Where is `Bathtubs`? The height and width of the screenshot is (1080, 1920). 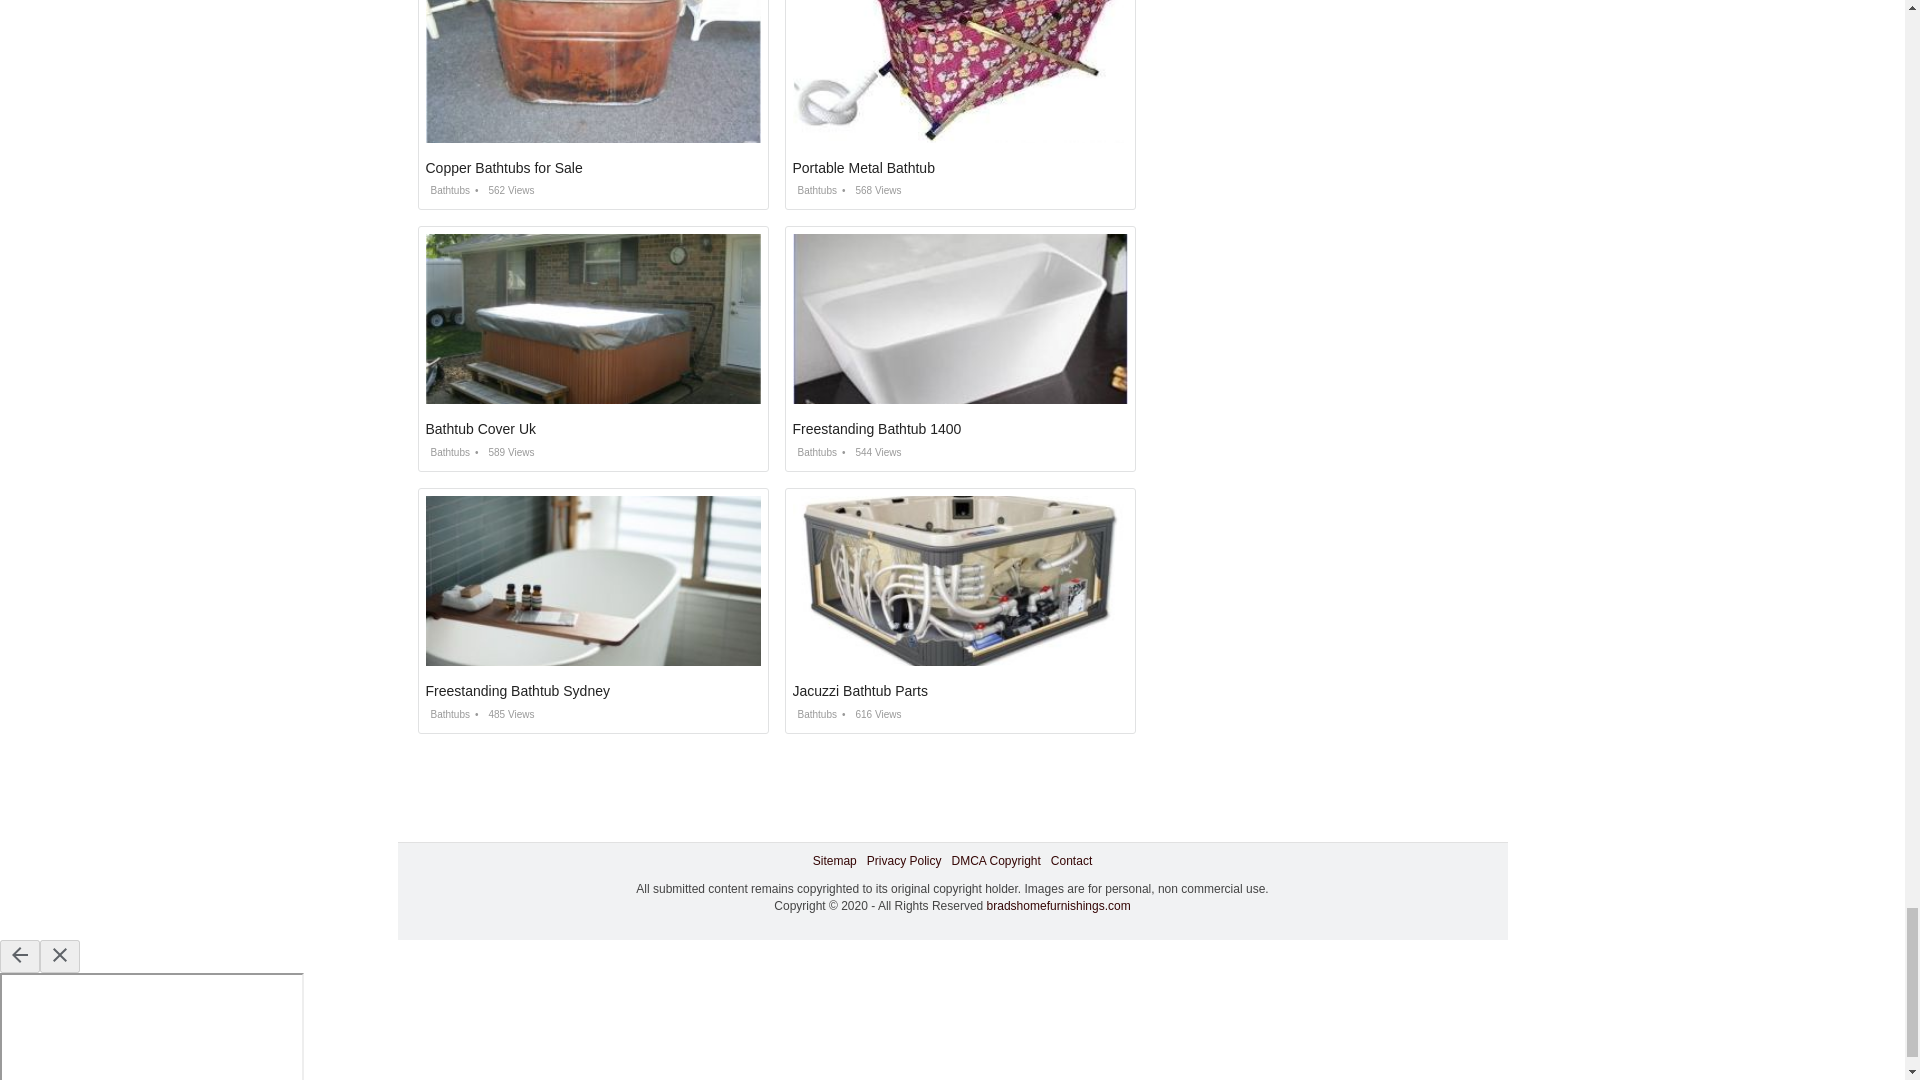 Bathtubs is located at coordinates (448, 190).